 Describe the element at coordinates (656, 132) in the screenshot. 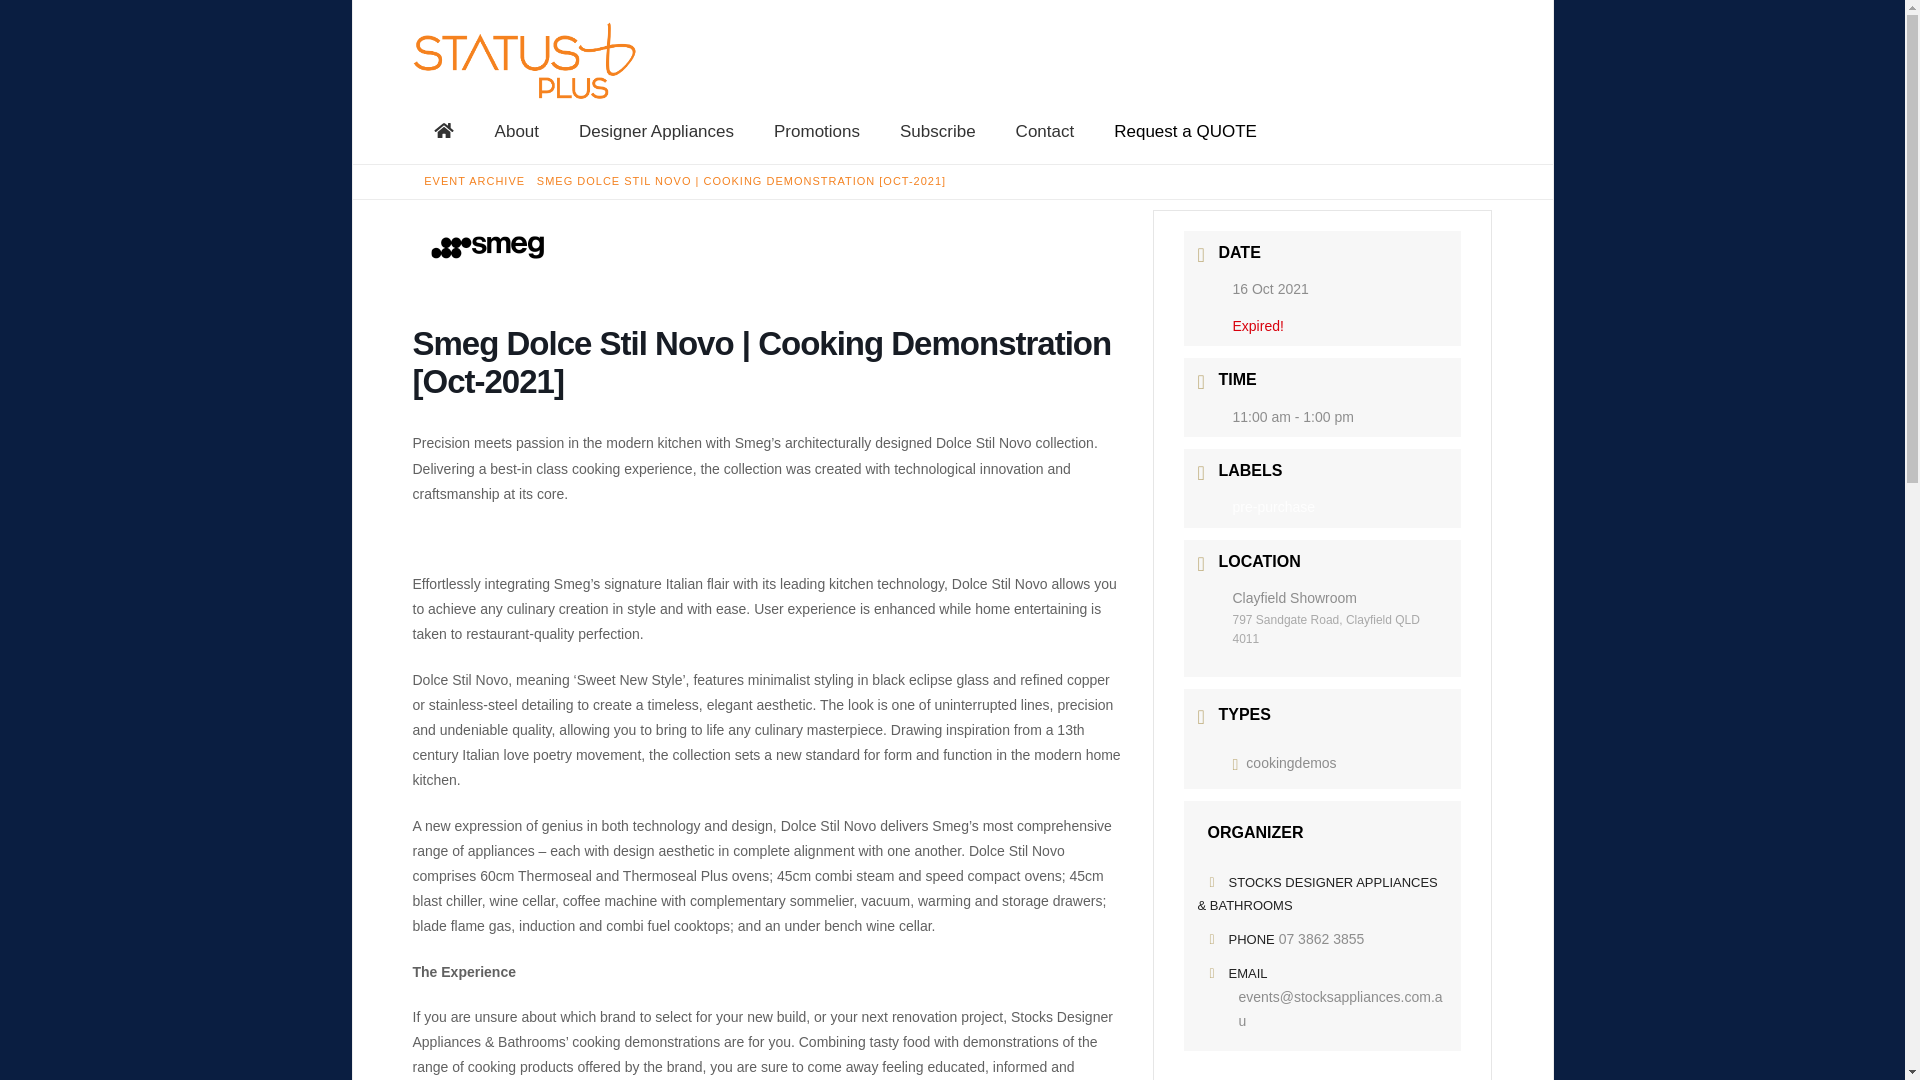

I see `Designer Appliances` at that location.